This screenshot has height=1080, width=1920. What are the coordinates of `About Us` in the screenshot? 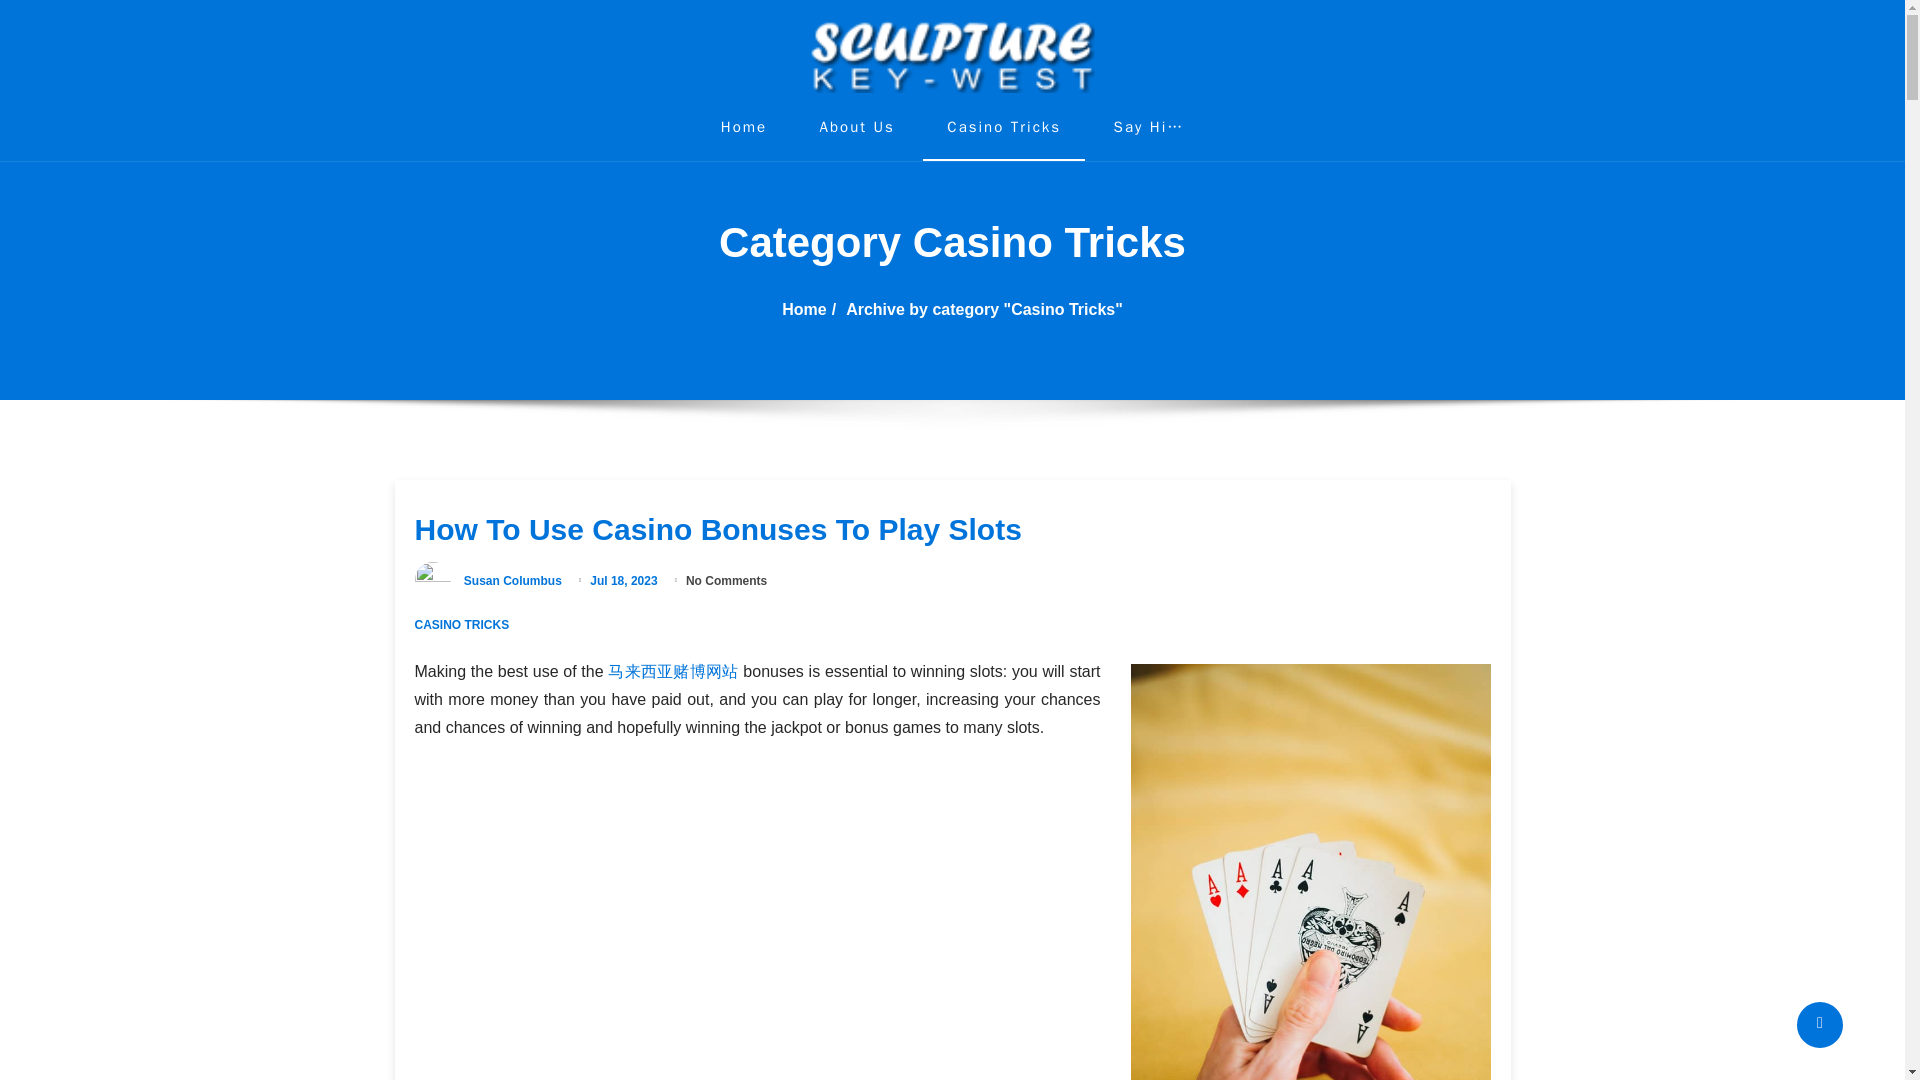 It's located at (856, 126).